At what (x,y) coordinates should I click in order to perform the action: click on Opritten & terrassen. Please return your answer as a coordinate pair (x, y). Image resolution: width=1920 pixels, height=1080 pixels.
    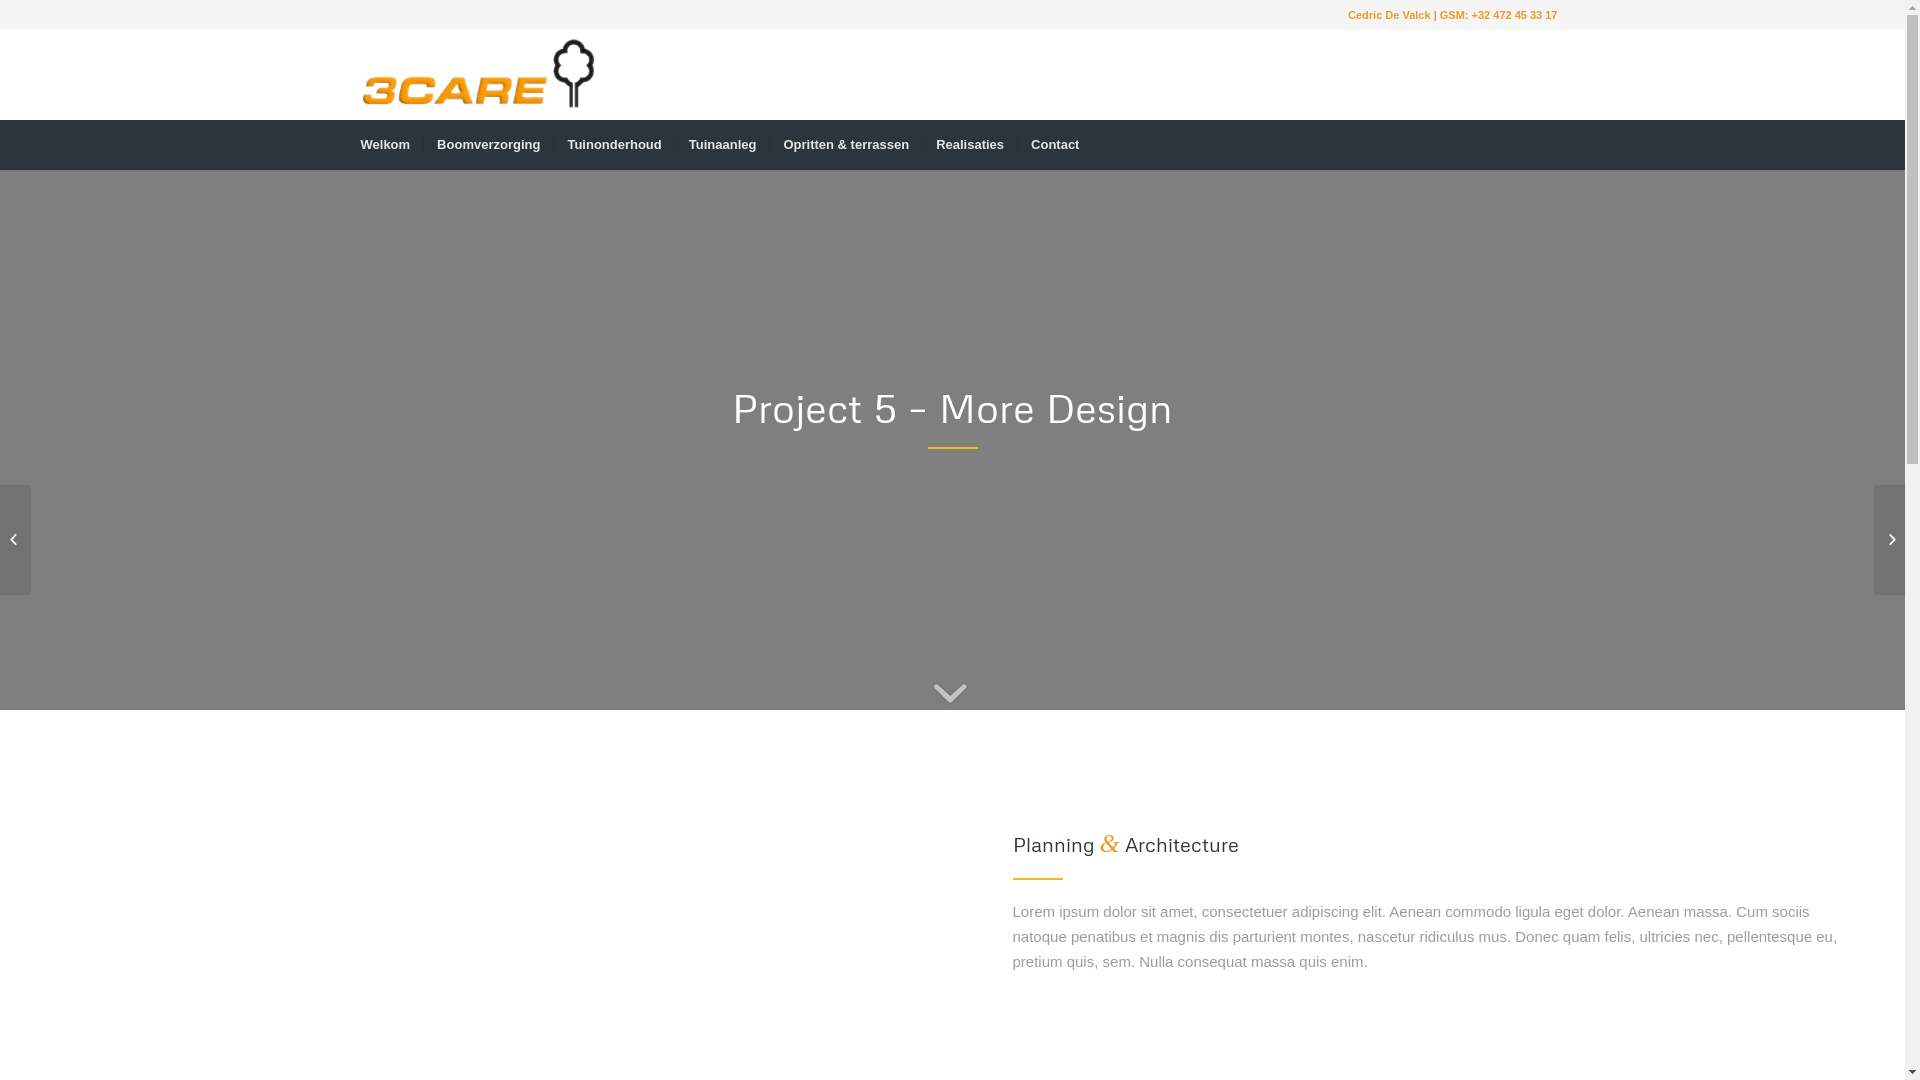
    Looking at the image, I should click on (846, 145).